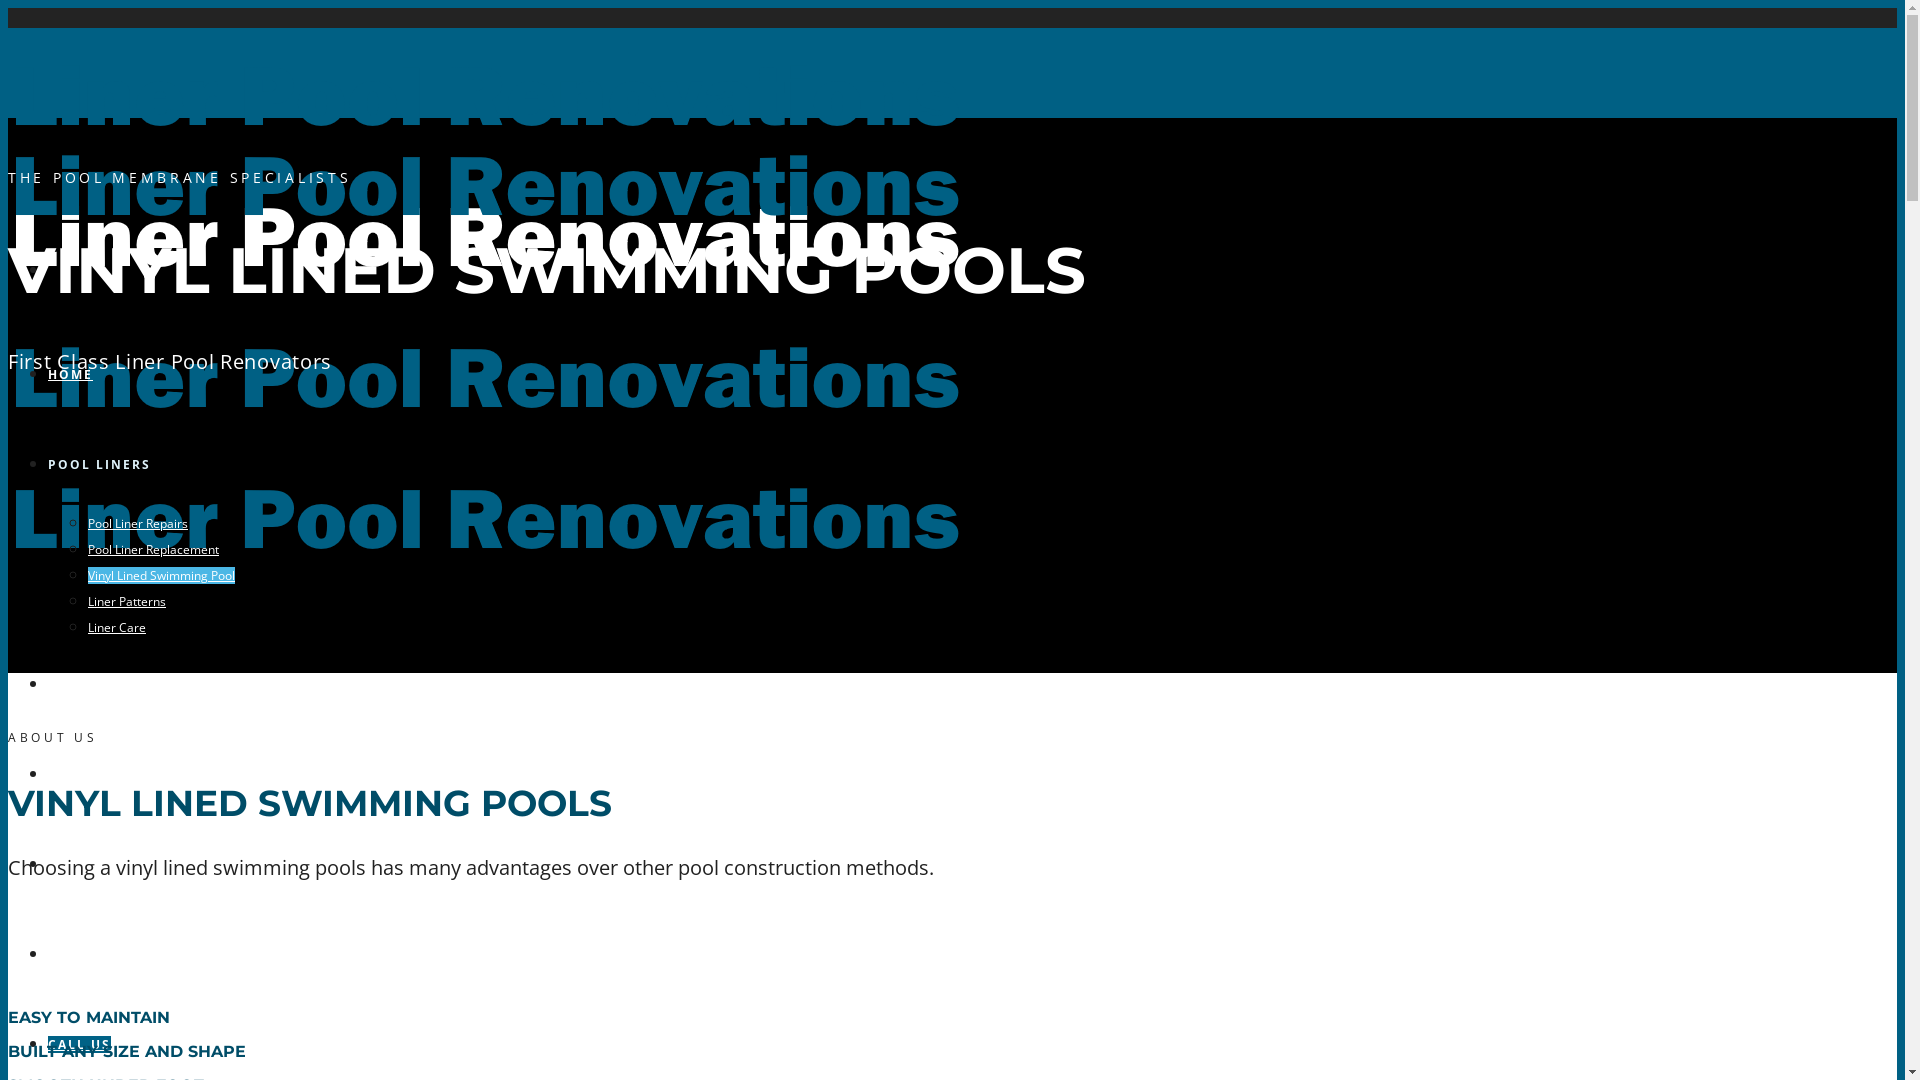 The height and width of the screenshot is (1080, 1920). Describe the element at coordinates (86, 864) in the screenshot. I see `ABOUT US` at that location.